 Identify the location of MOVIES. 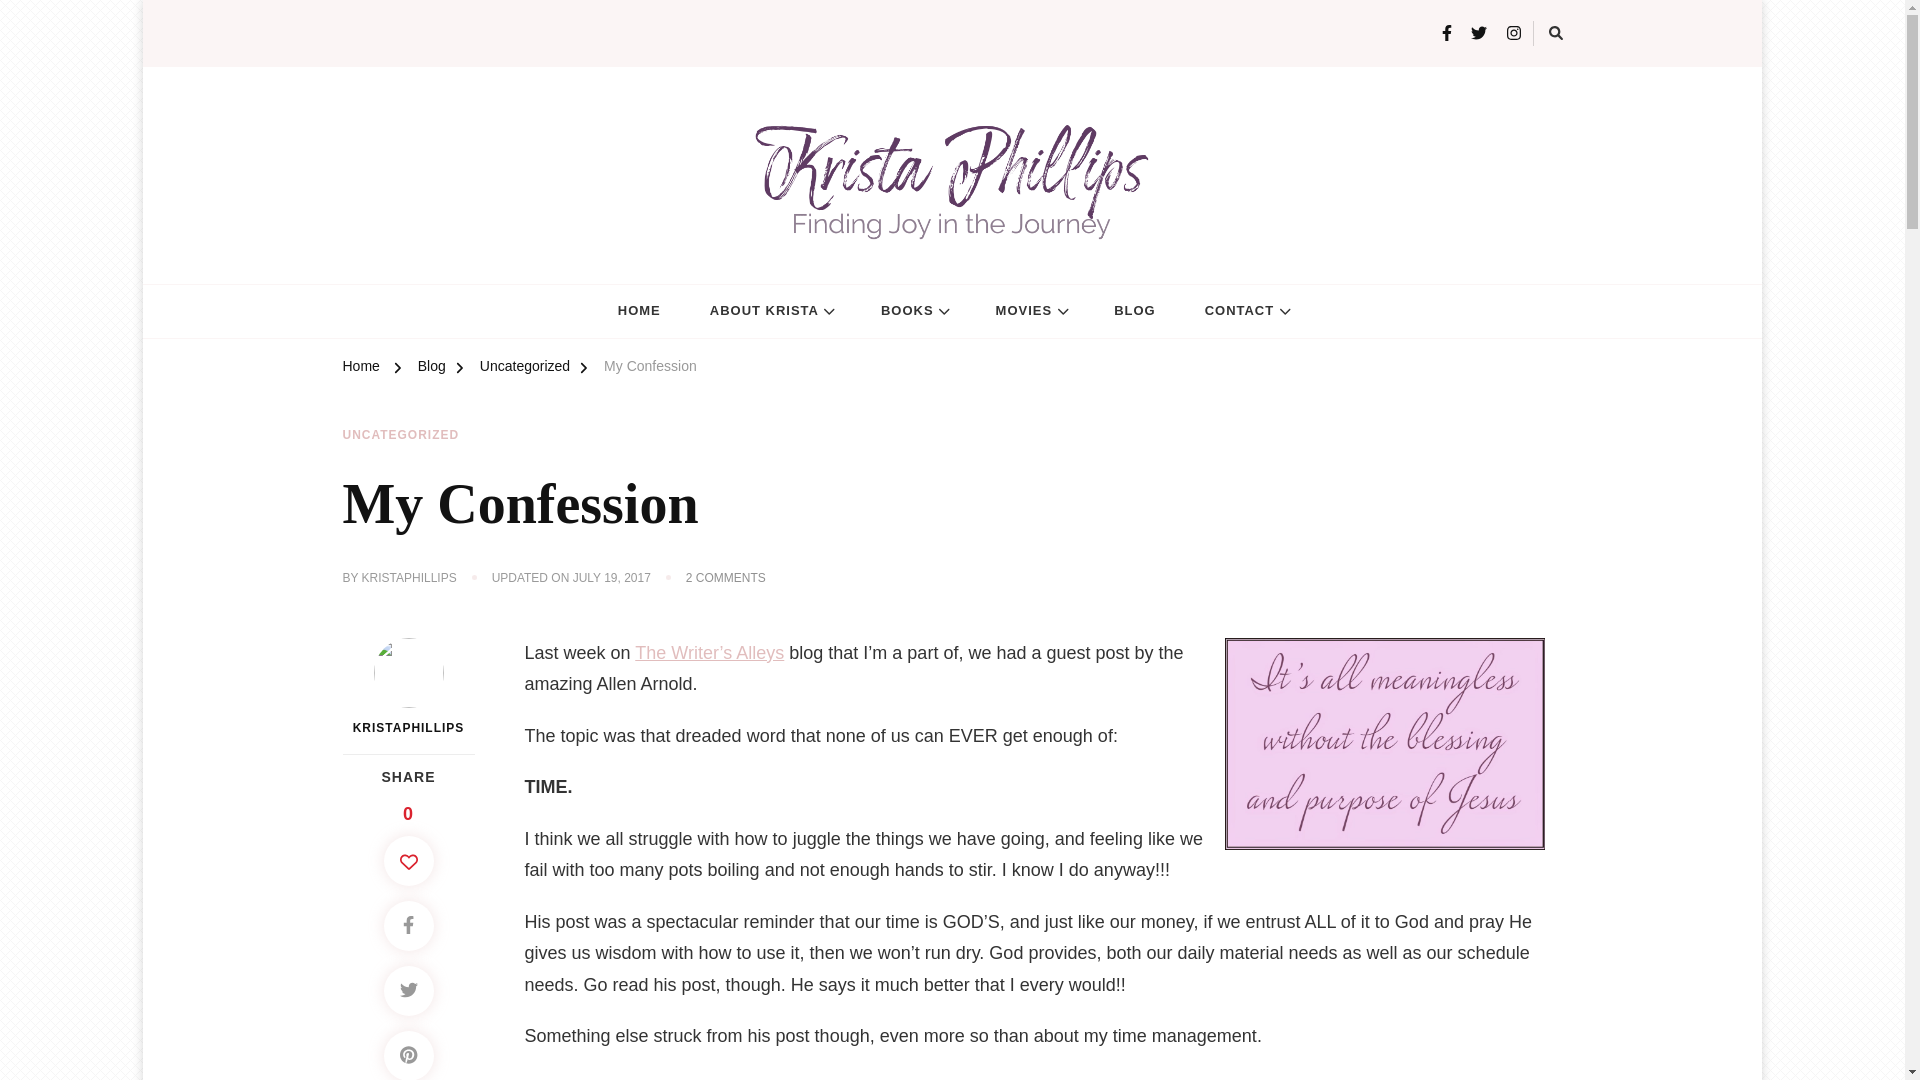
(1030, 312).